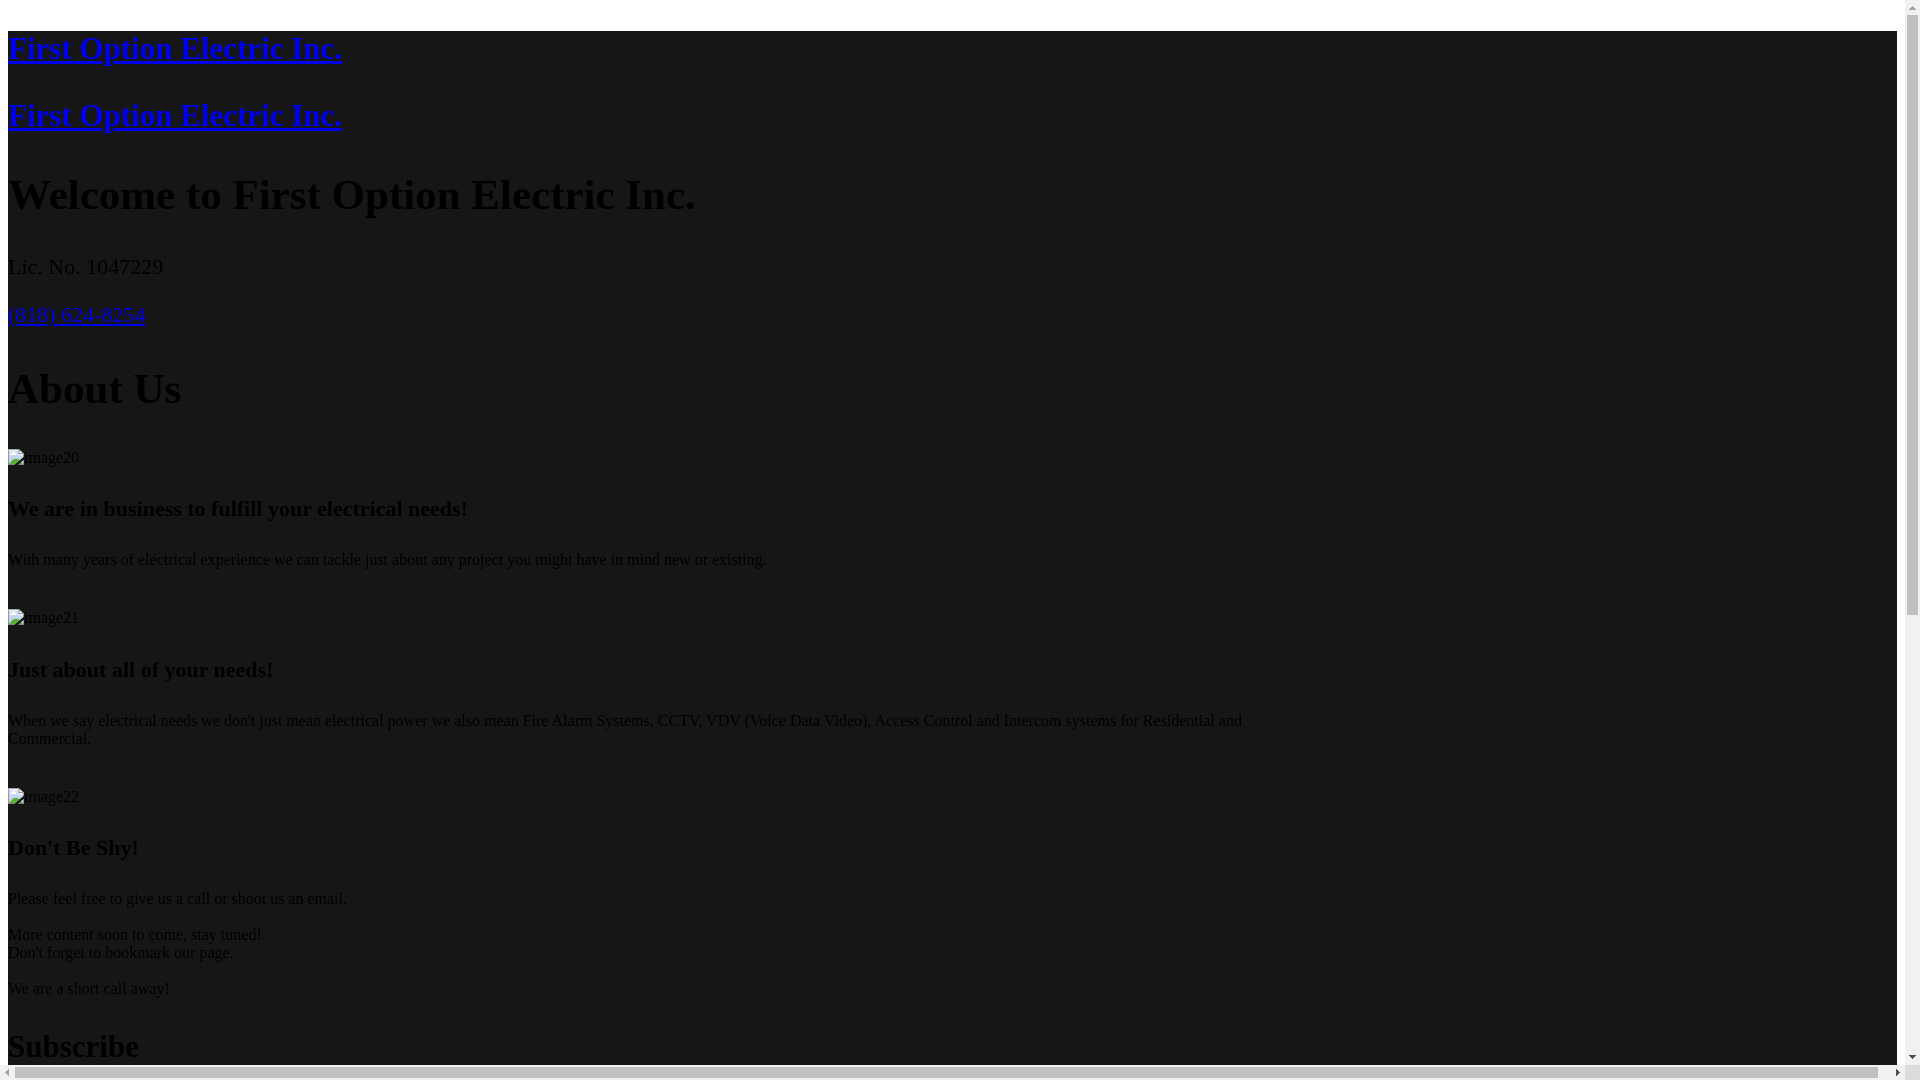 This screenshot has width=1920, height=1080. What do you see at coordinates (952, 49) in the screenshot?
I see `First Option Electric Inc.` at bounding box center [952, 49].